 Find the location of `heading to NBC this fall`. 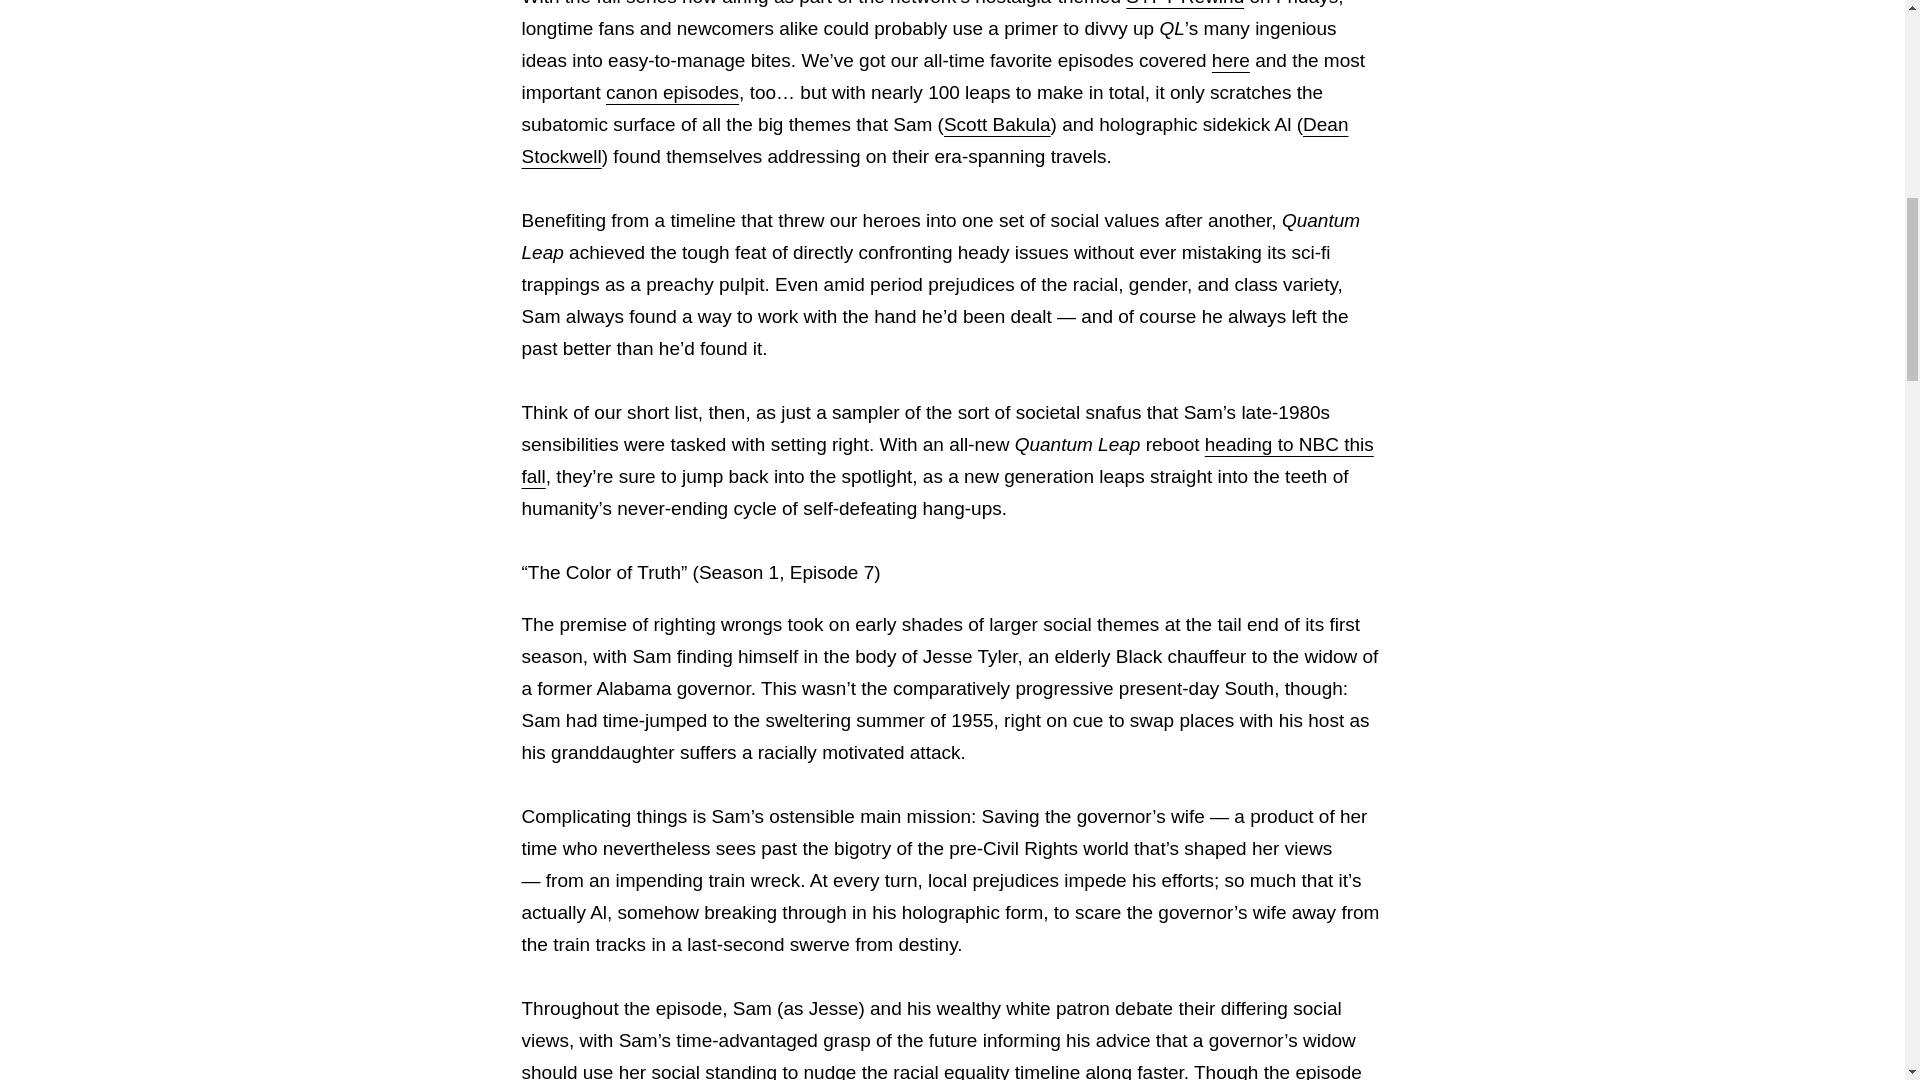

heading to NBC this fall is located at coordinates (948, 460).